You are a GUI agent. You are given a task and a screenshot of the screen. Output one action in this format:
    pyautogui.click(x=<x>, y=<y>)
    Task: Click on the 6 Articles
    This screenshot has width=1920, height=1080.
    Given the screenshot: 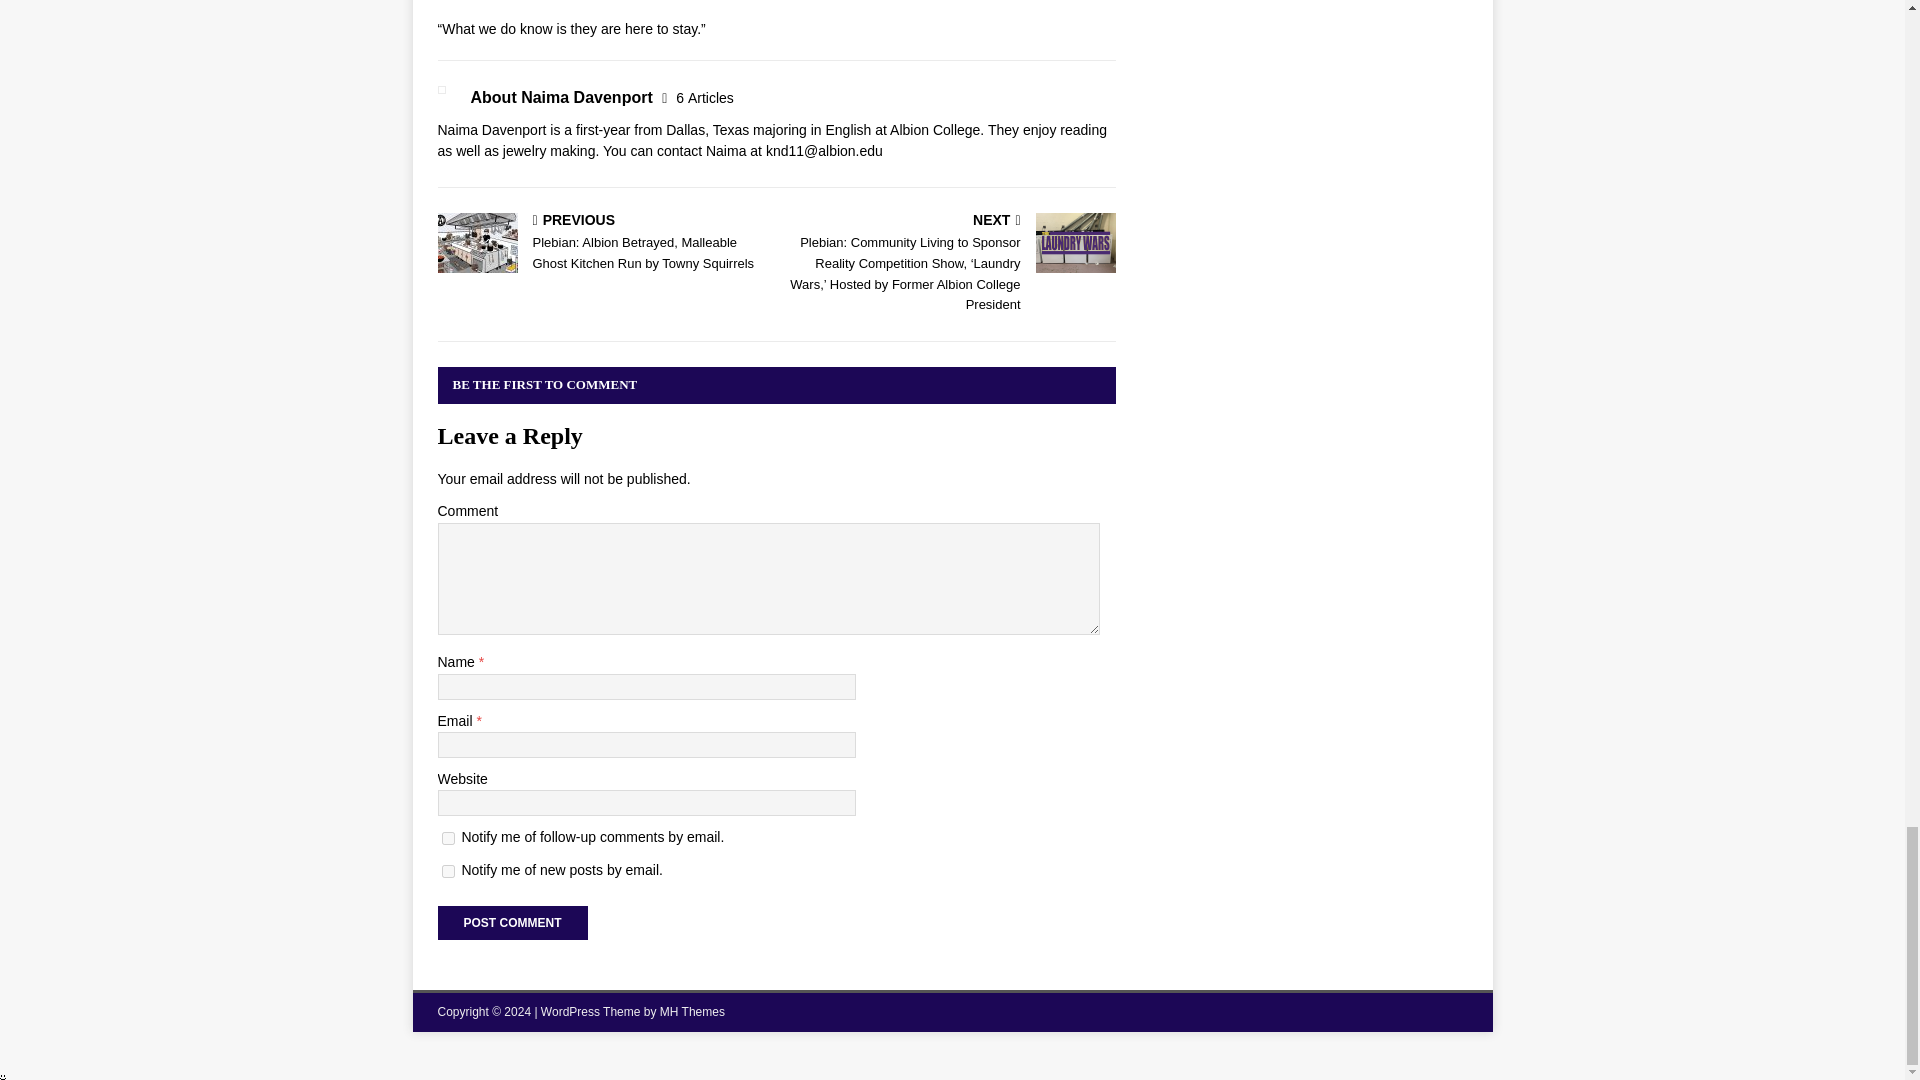 What is the action you would take?
    pyautogui.click(x=704, y=97)
    